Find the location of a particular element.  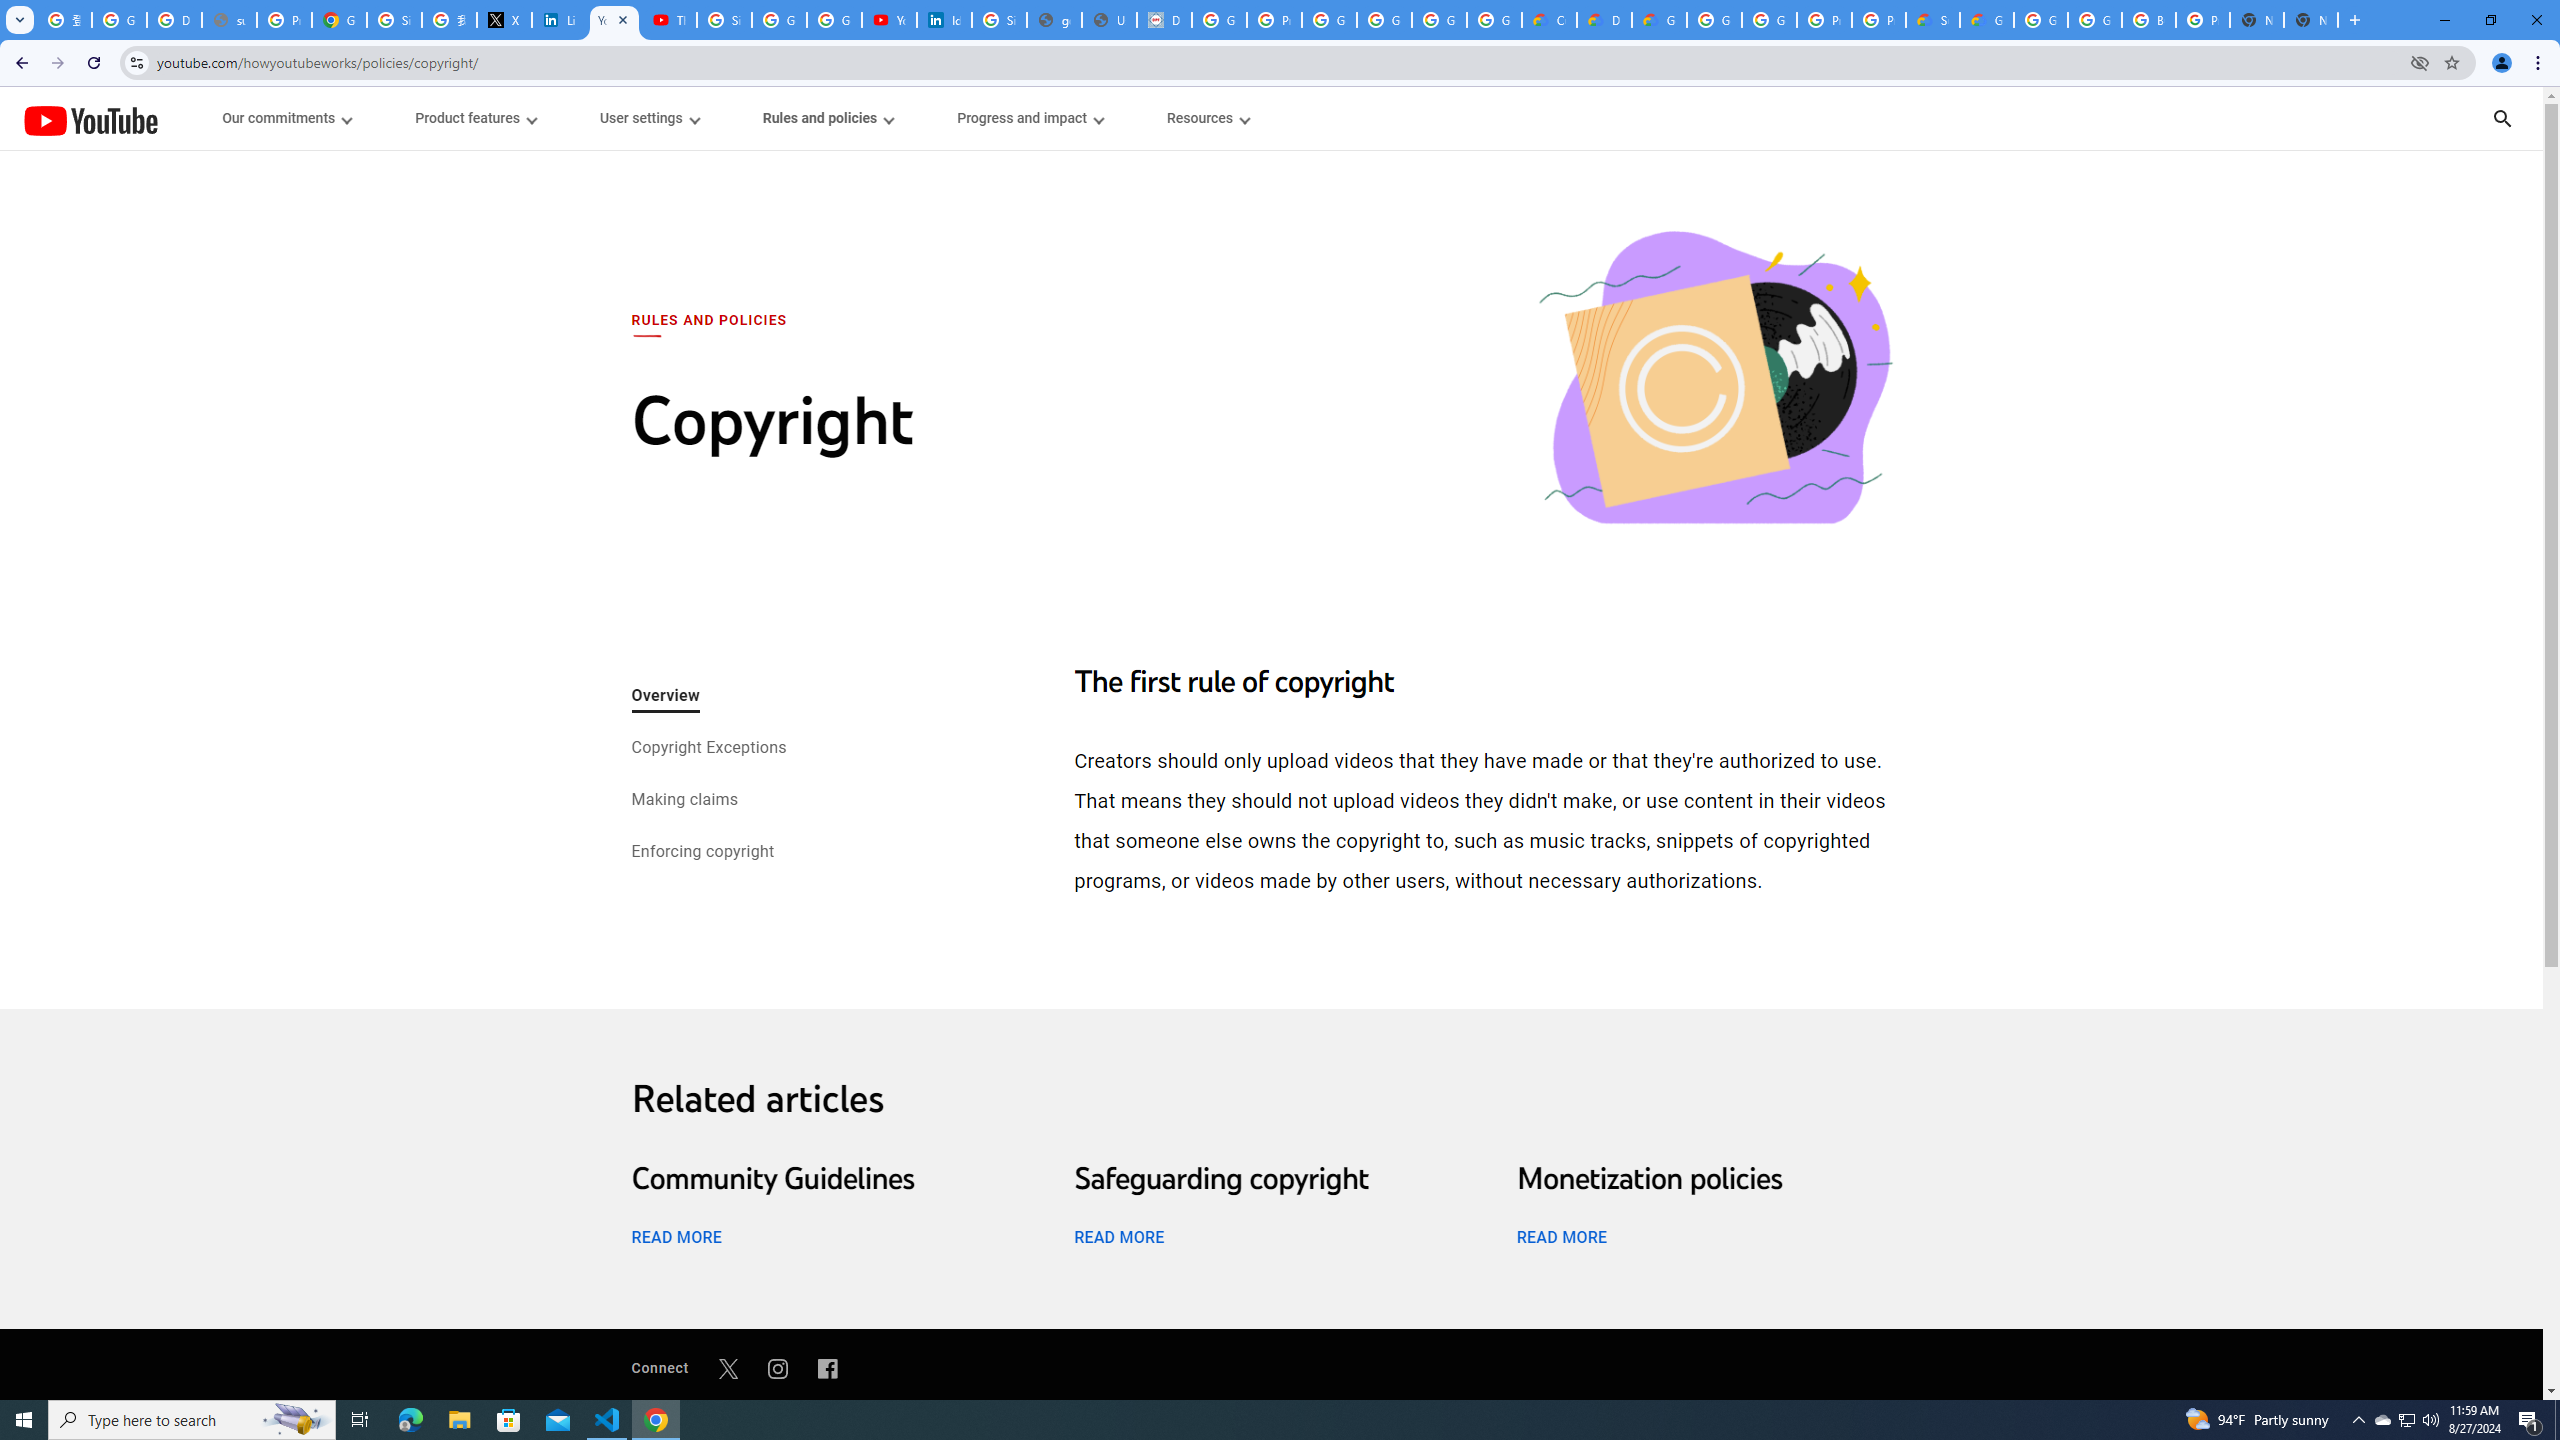

Rules and policies menupopup is located at coordinates (828, 118).